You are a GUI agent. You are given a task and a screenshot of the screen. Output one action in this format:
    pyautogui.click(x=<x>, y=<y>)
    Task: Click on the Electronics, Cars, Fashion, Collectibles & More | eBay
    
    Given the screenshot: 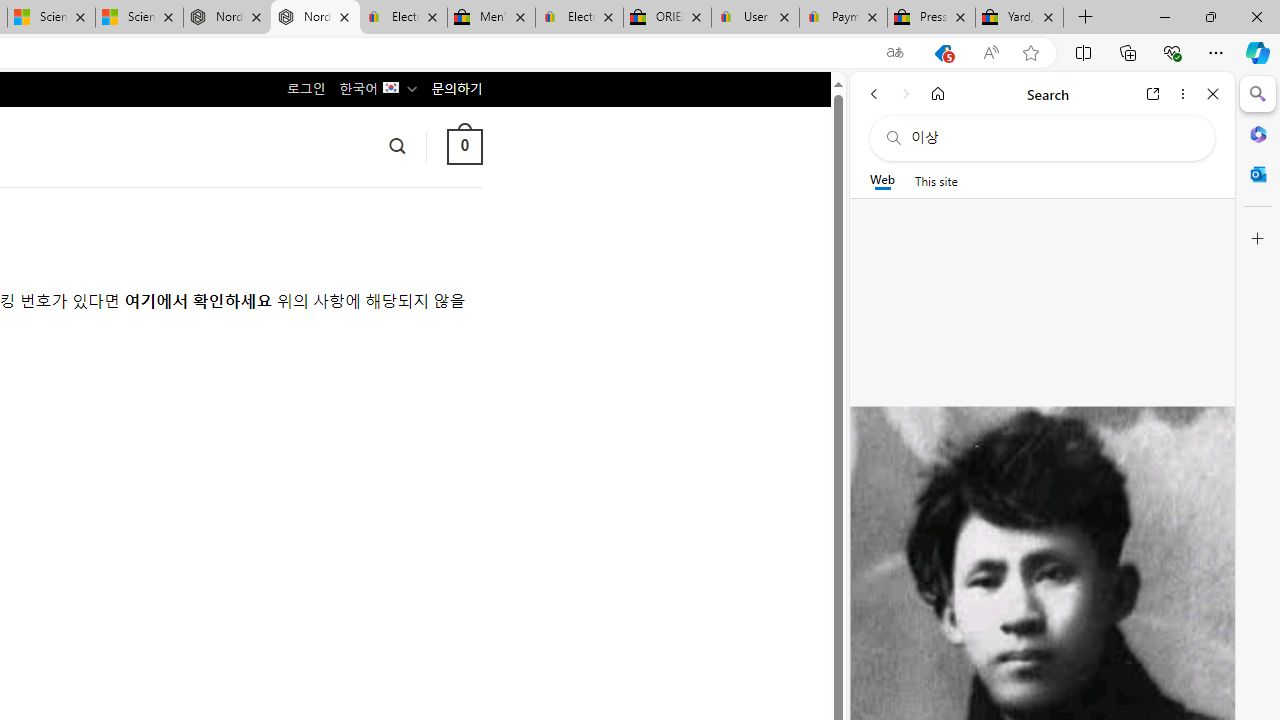 What is the action you would take?
    pyautogui.click(x=580, y=18)
    